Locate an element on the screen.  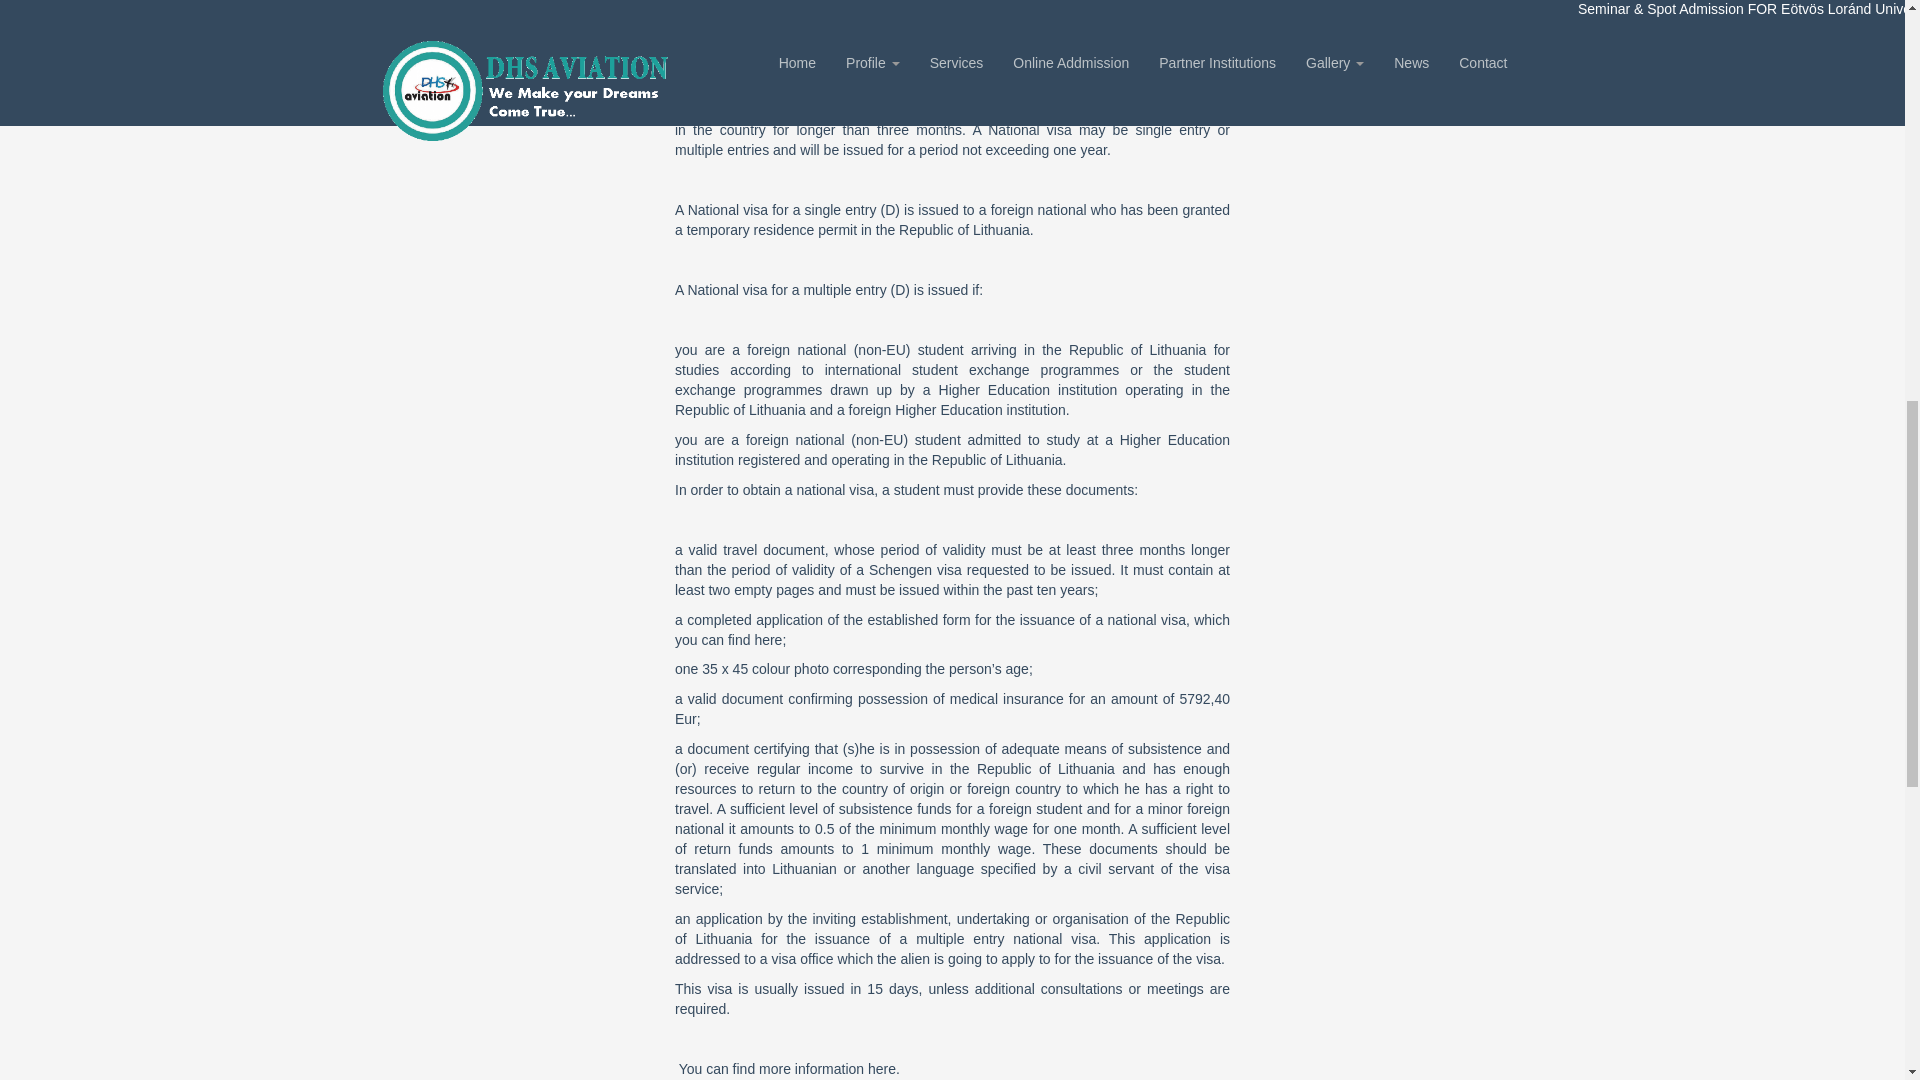
Lithuania is located at coordinates (514, 190).